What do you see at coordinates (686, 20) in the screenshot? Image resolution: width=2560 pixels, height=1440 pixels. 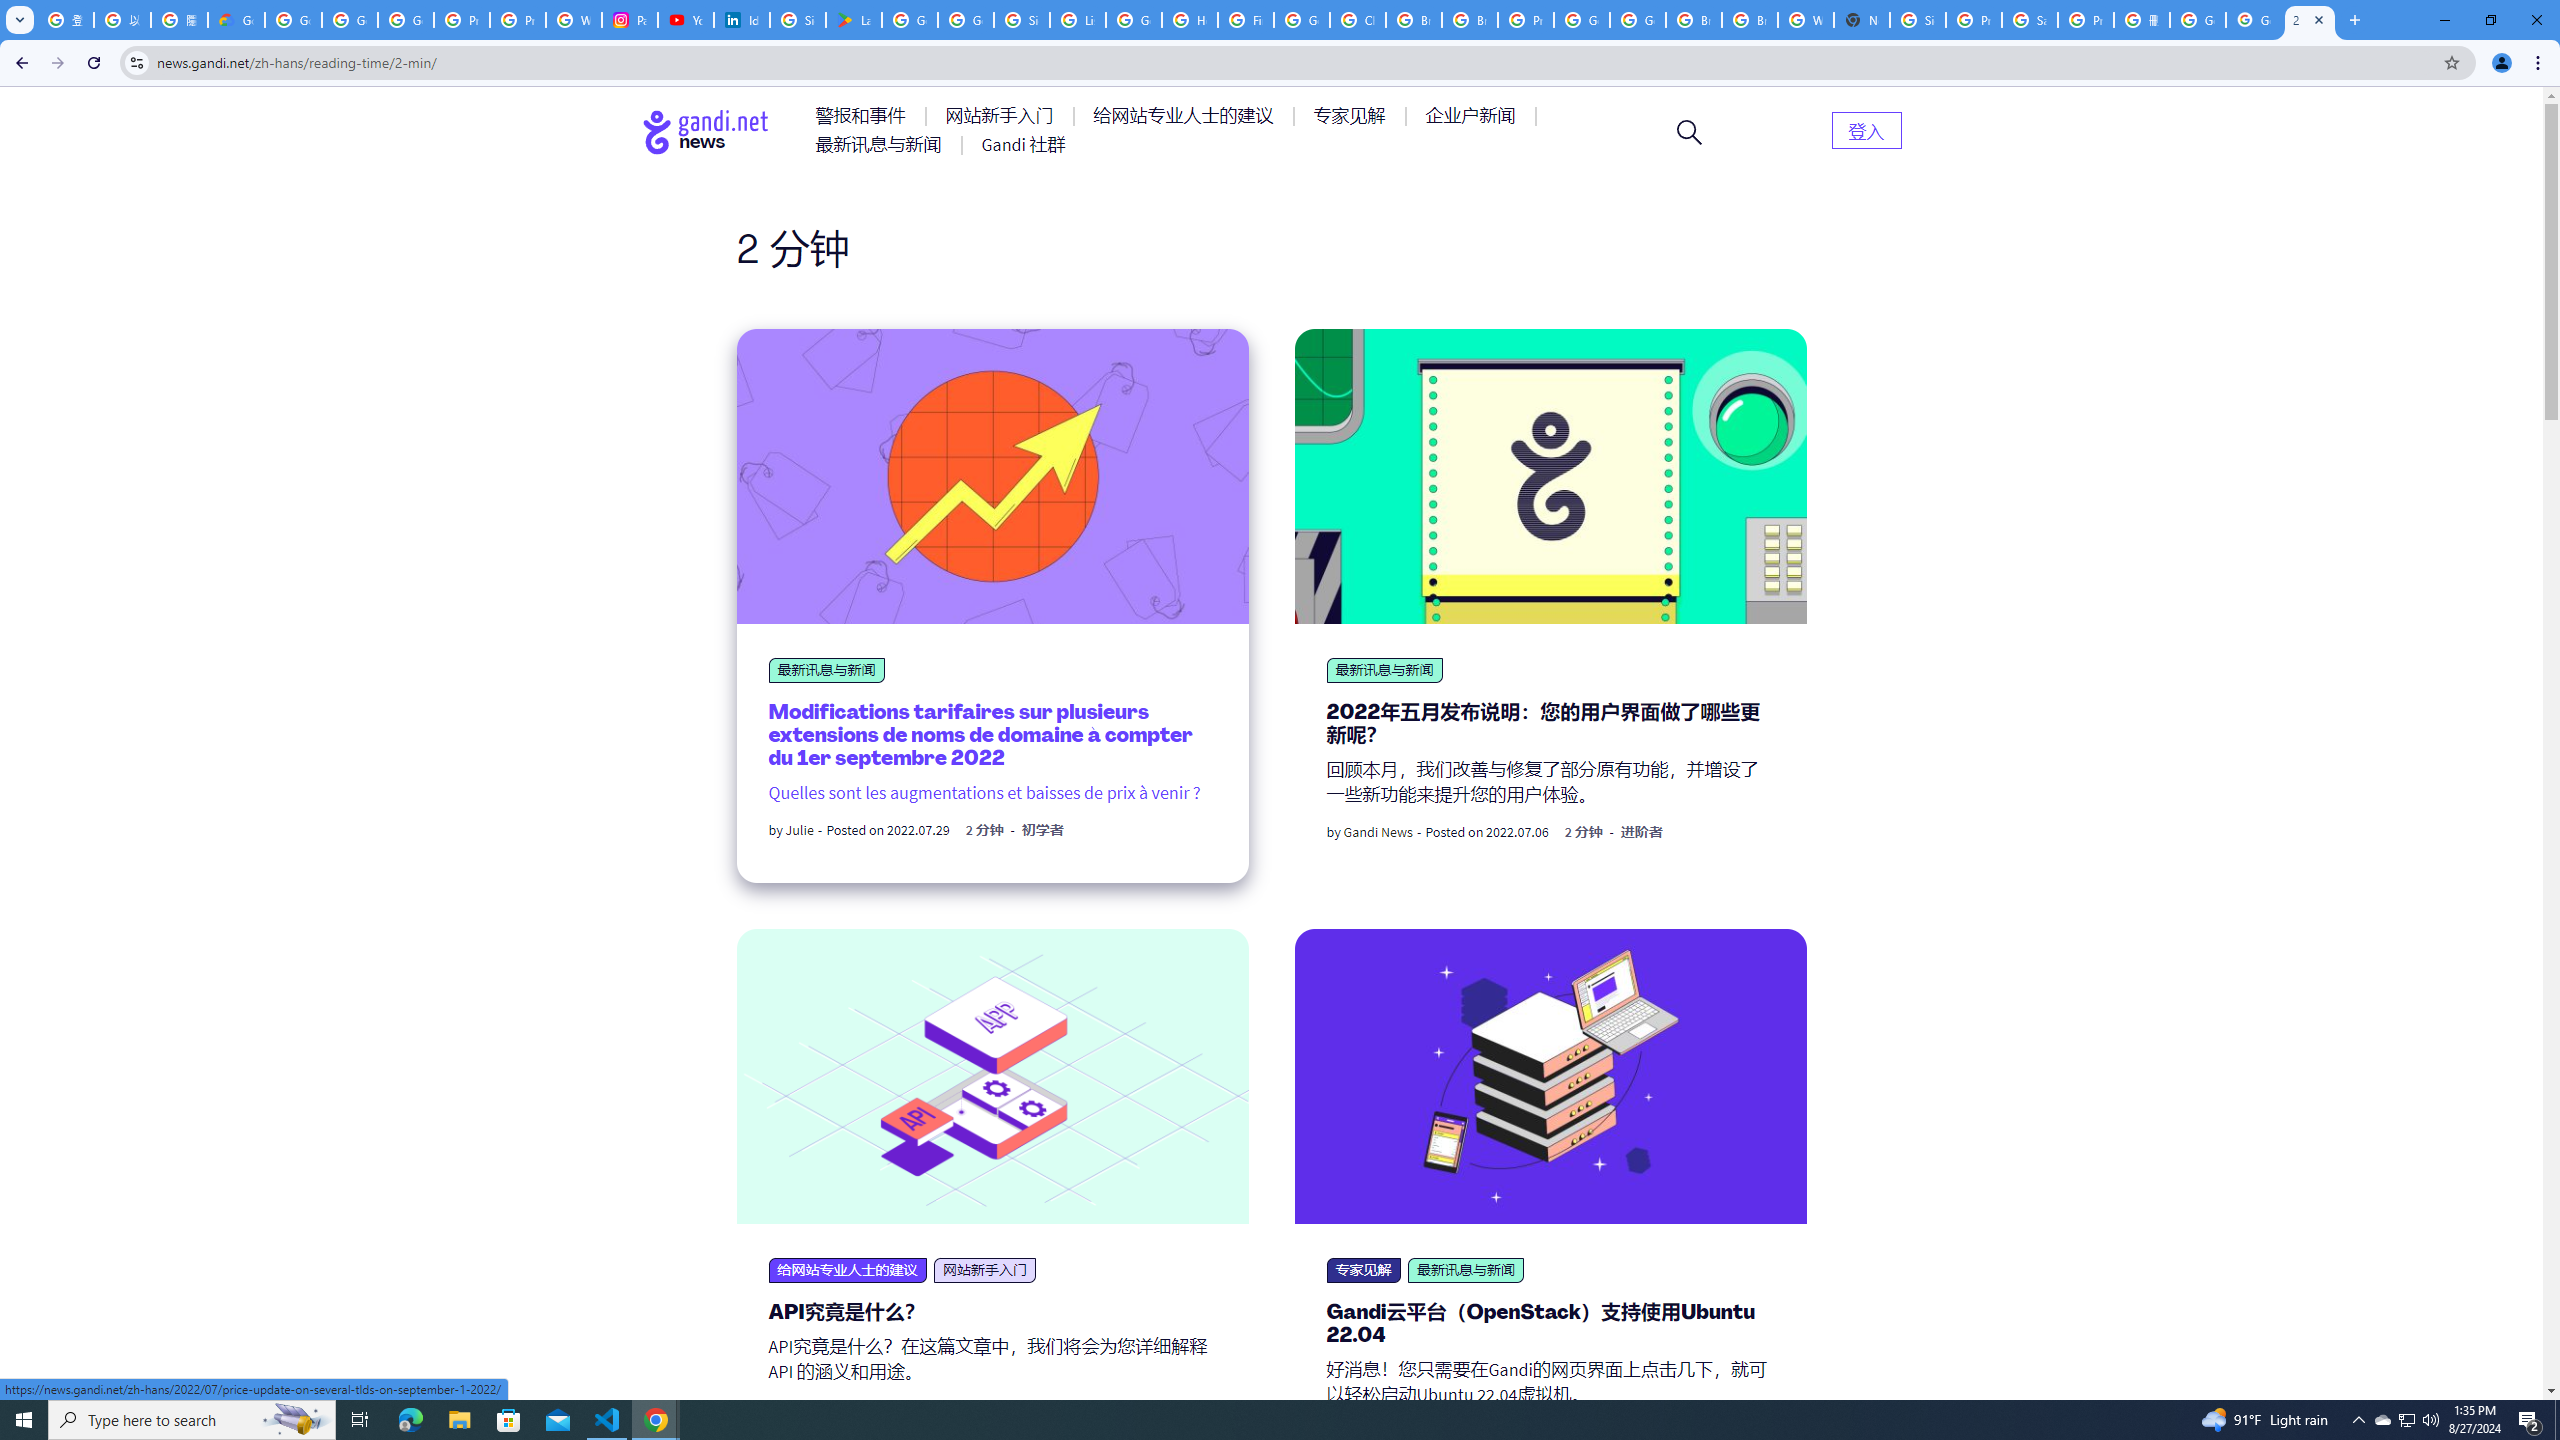 I see `YouTube Culture & Trends - On The Rise: Handcam Videos` at bounding box center [686, 20].